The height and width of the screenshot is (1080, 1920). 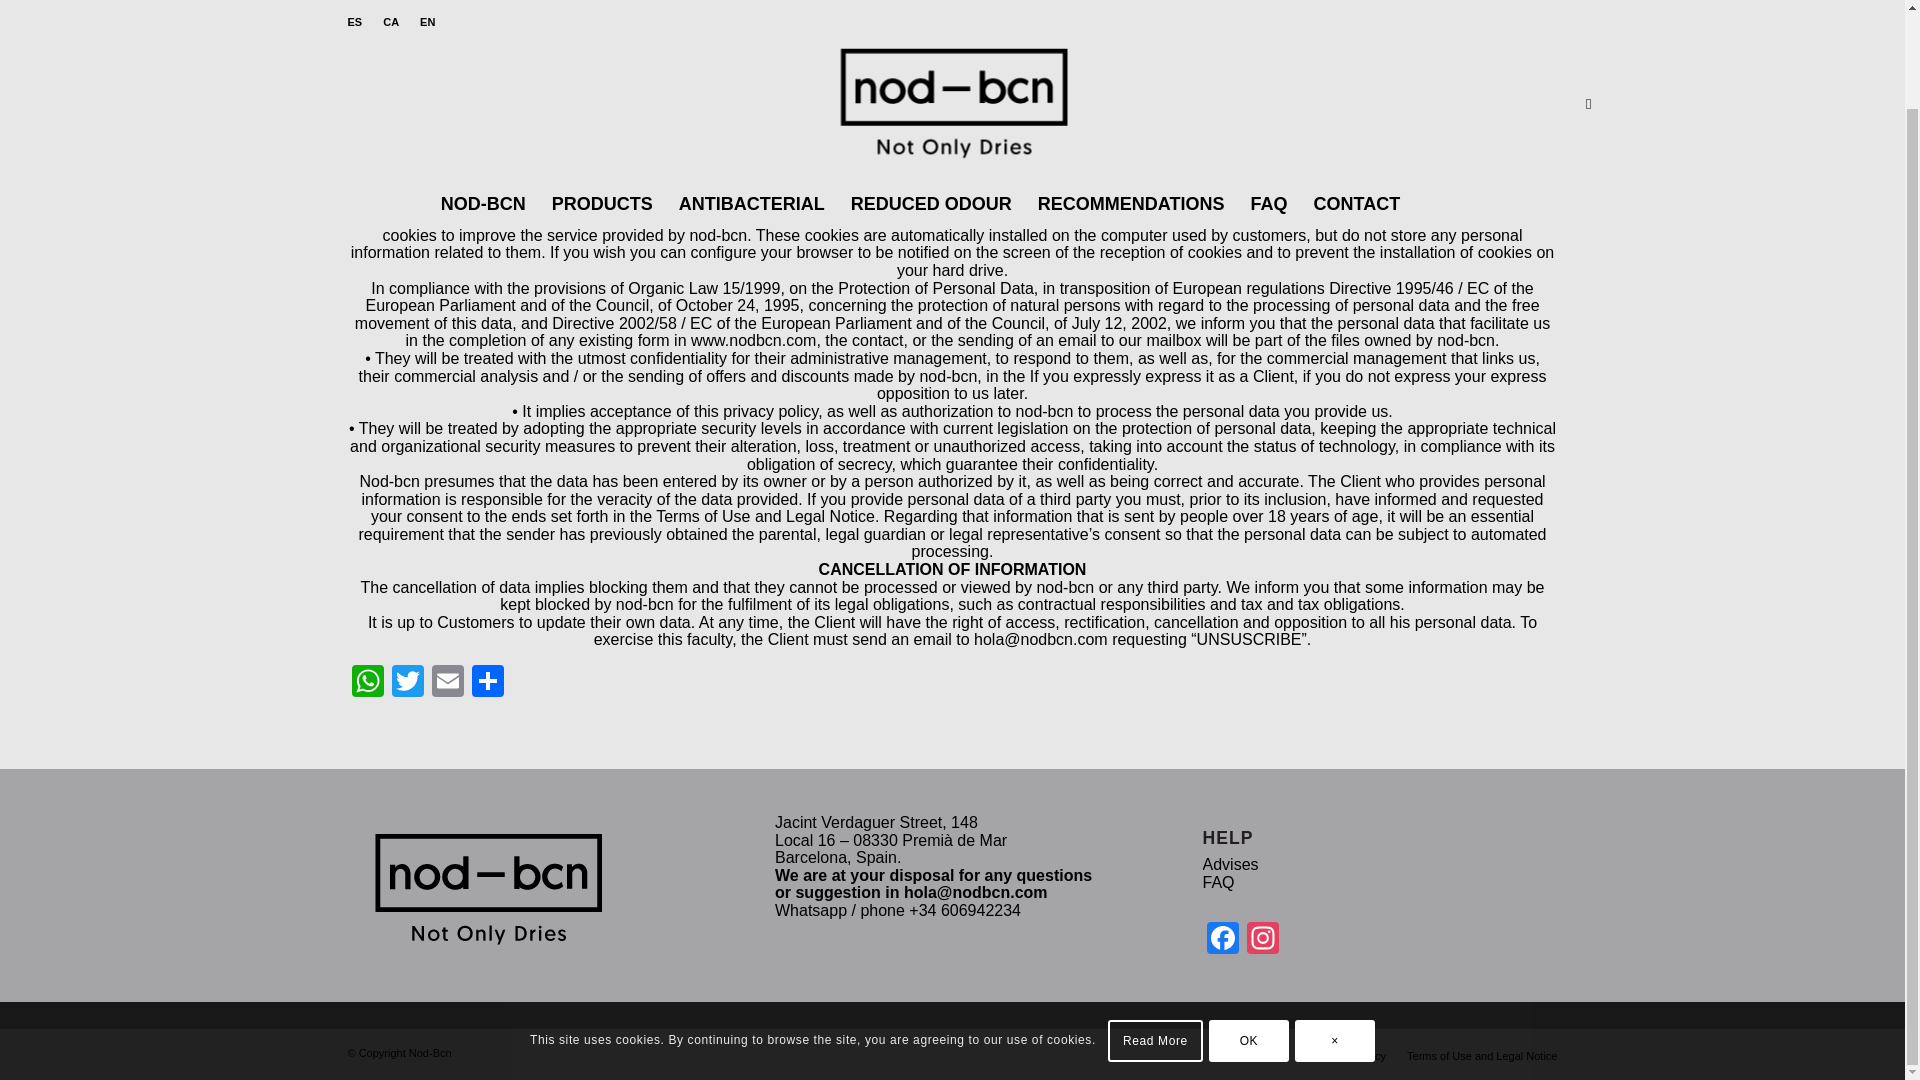 I want to click on Facebook, so click(x=1222, y=940).